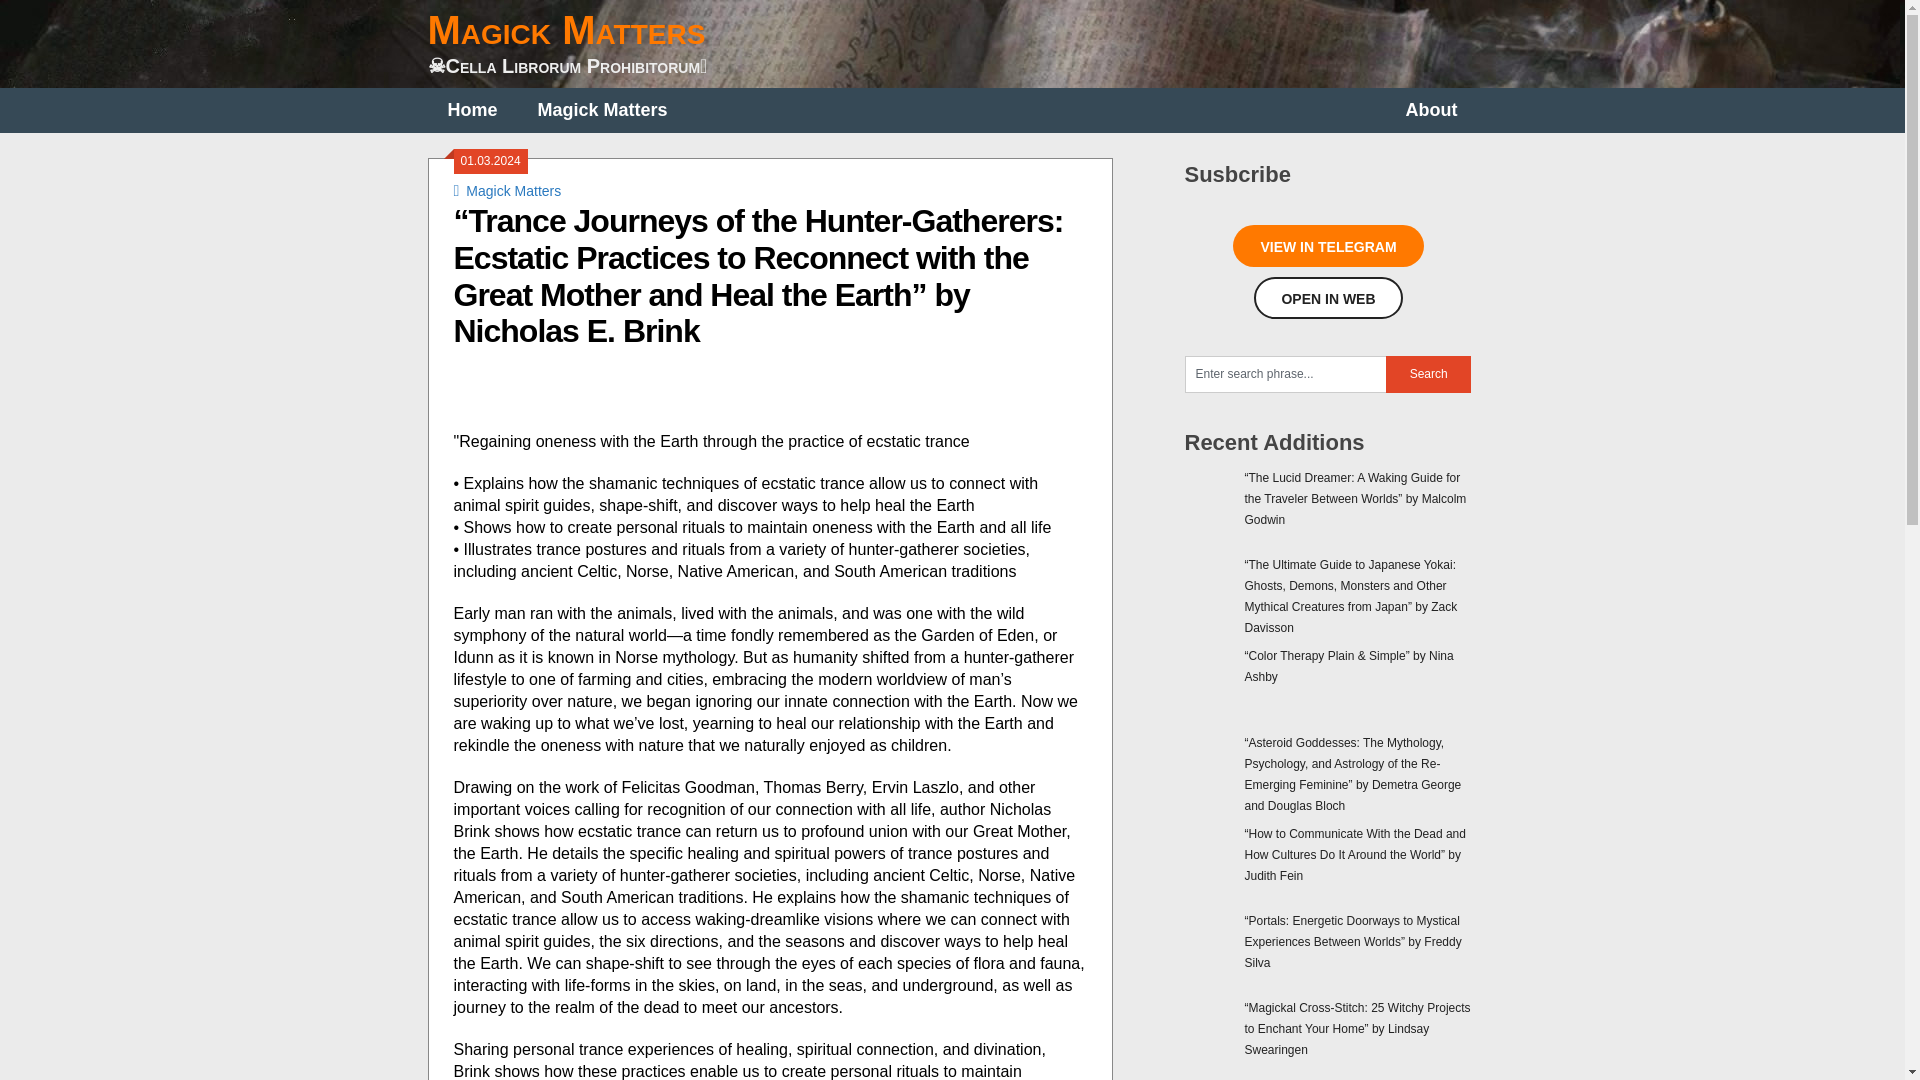 This screenshot has width=1920, height=1080. I want to click on Magick Matters, so click(567, 29).